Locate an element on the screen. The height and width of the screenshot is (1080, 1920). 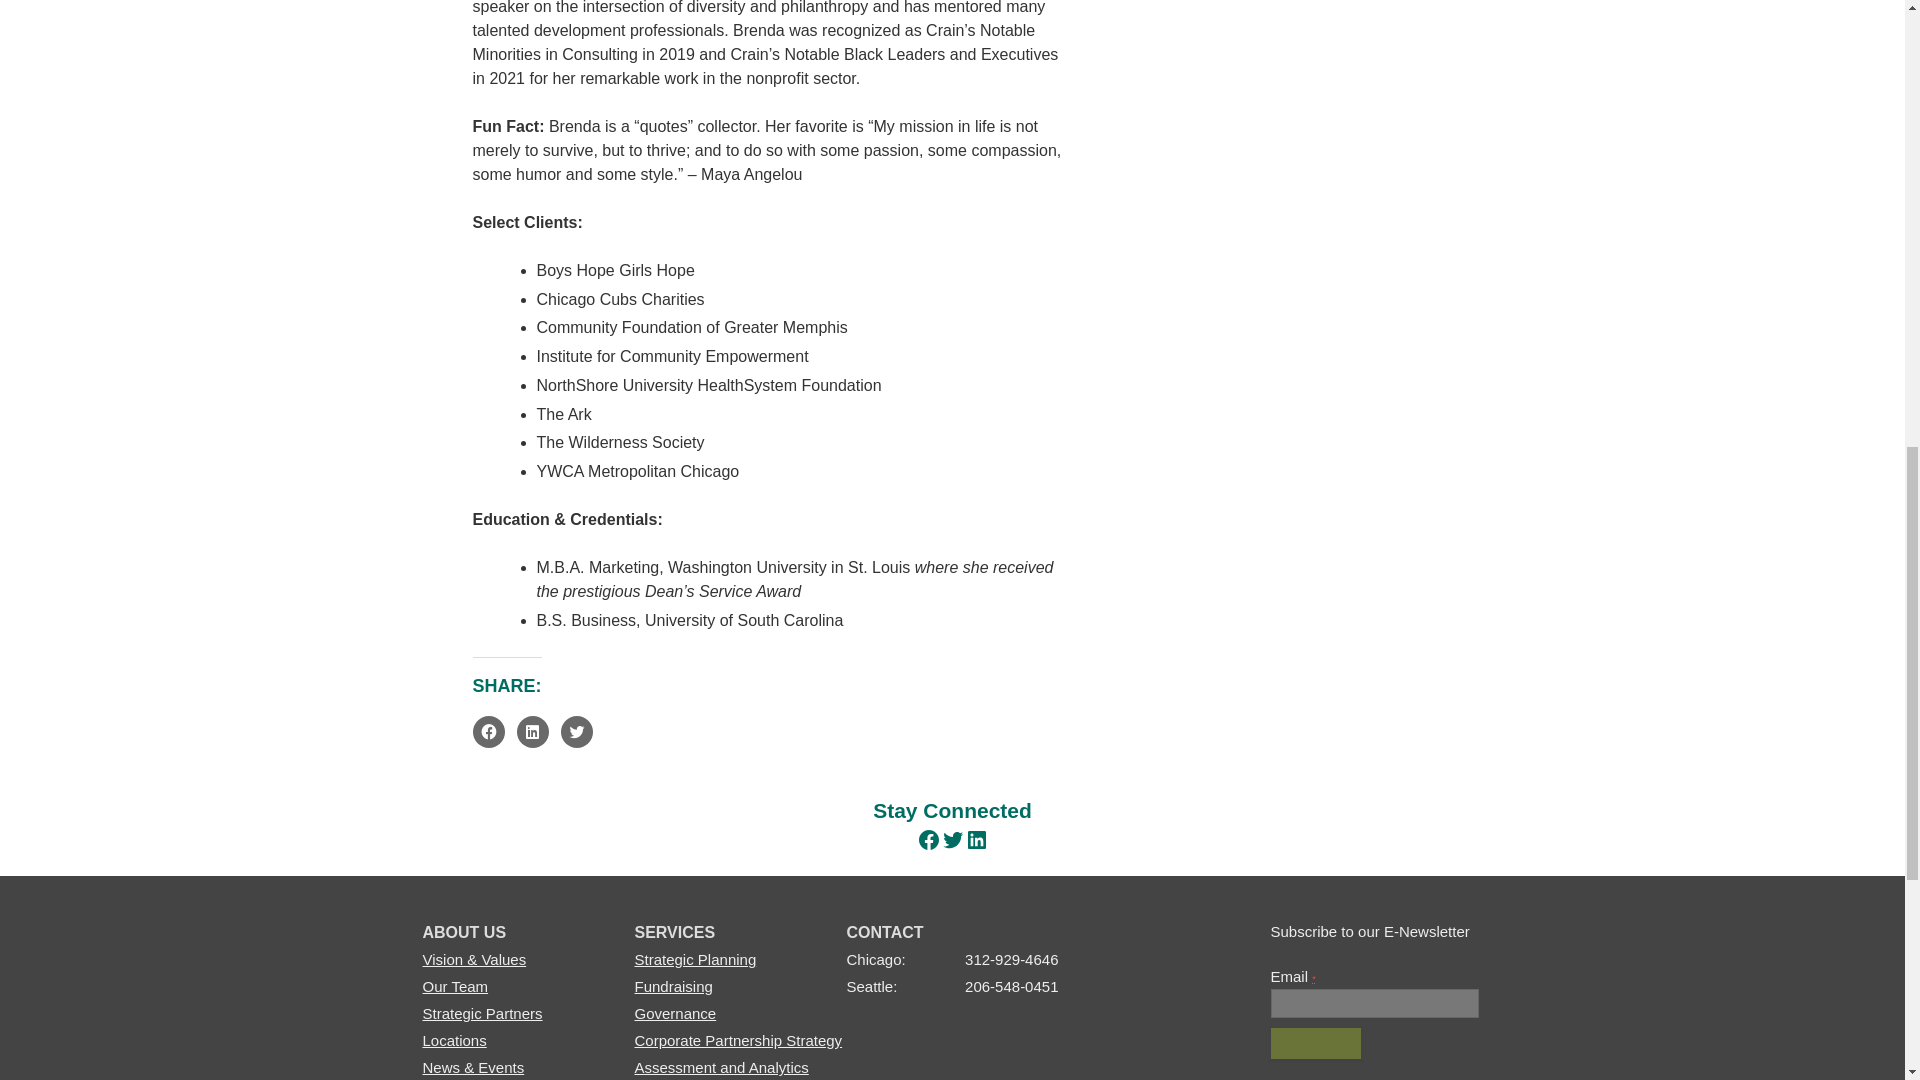
Locations is located at coordinates (454, 1040).